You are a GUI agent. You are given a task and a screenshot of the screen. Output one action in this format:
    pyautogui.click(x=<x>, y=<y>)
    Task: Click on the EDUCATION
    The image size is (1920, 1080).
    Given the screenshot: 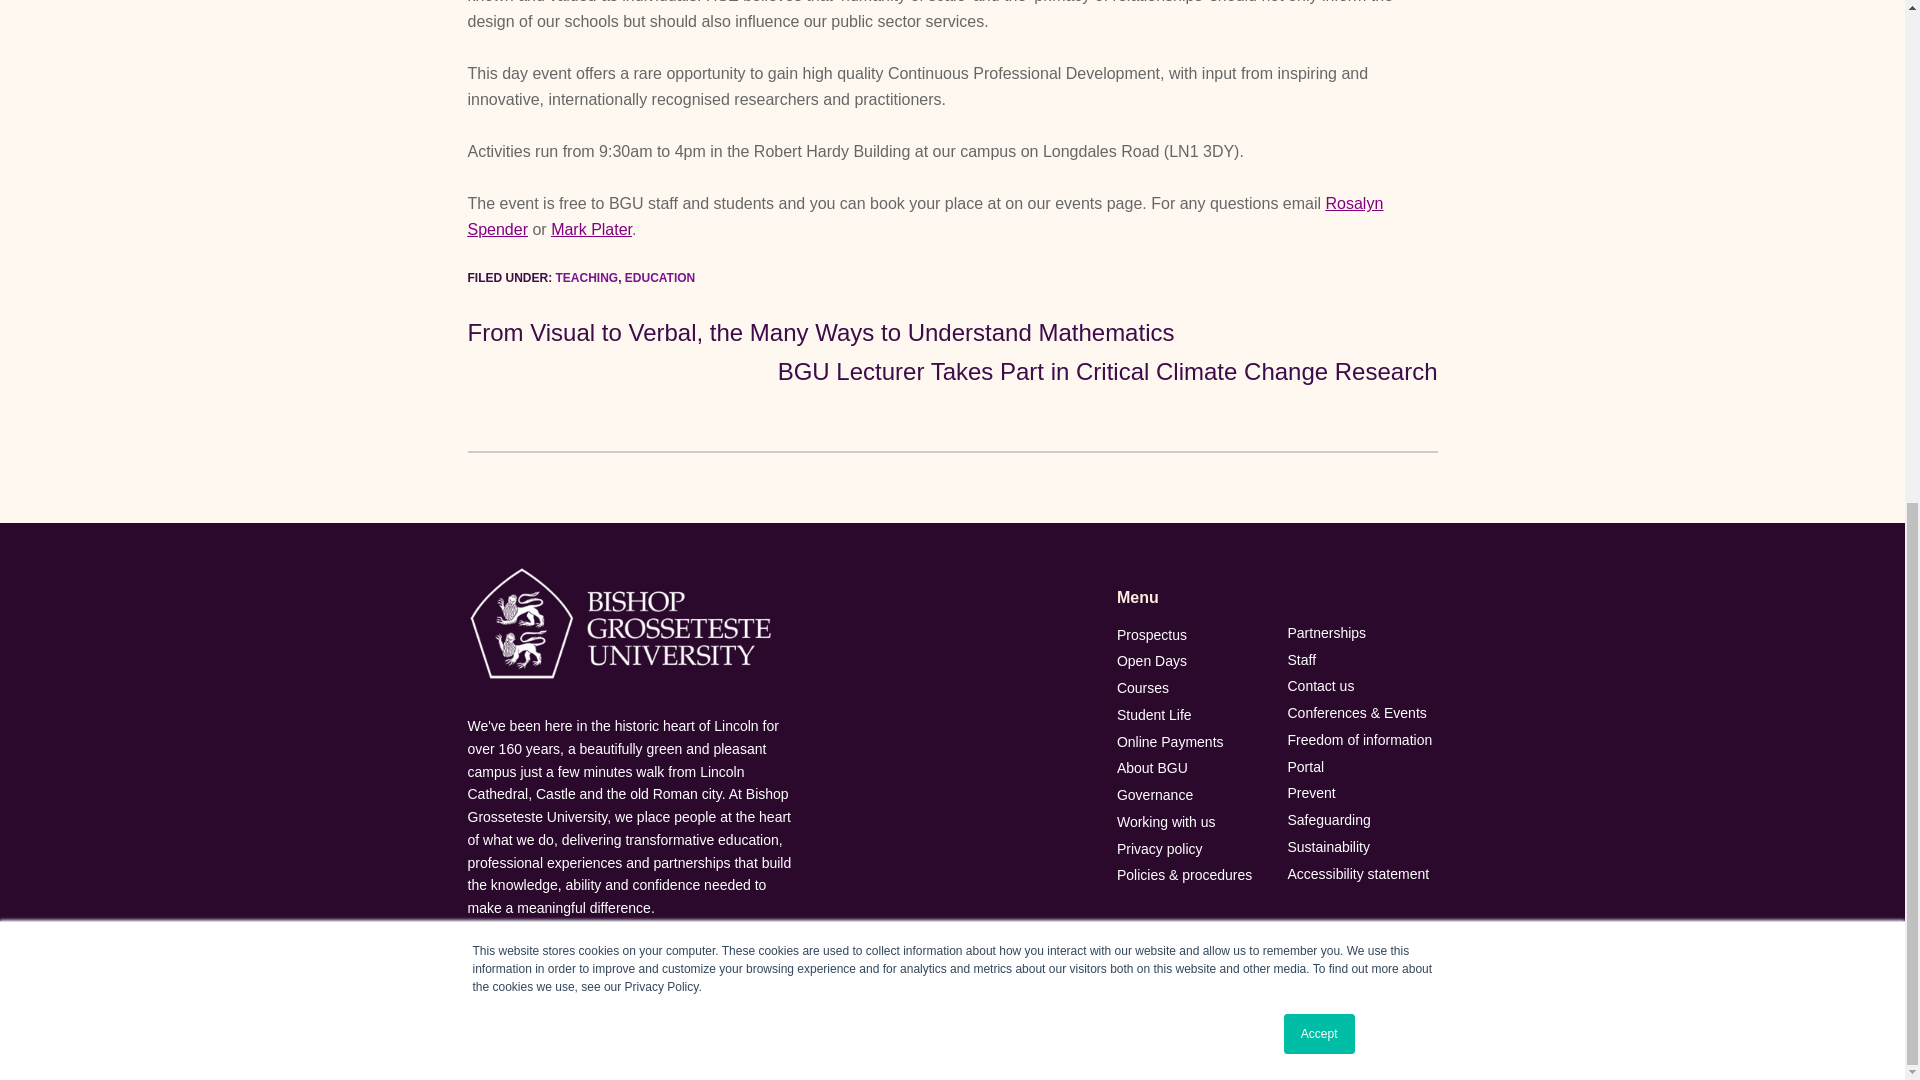 What is the action you would take?
    pyautogui.click(x=660, y=278)
    